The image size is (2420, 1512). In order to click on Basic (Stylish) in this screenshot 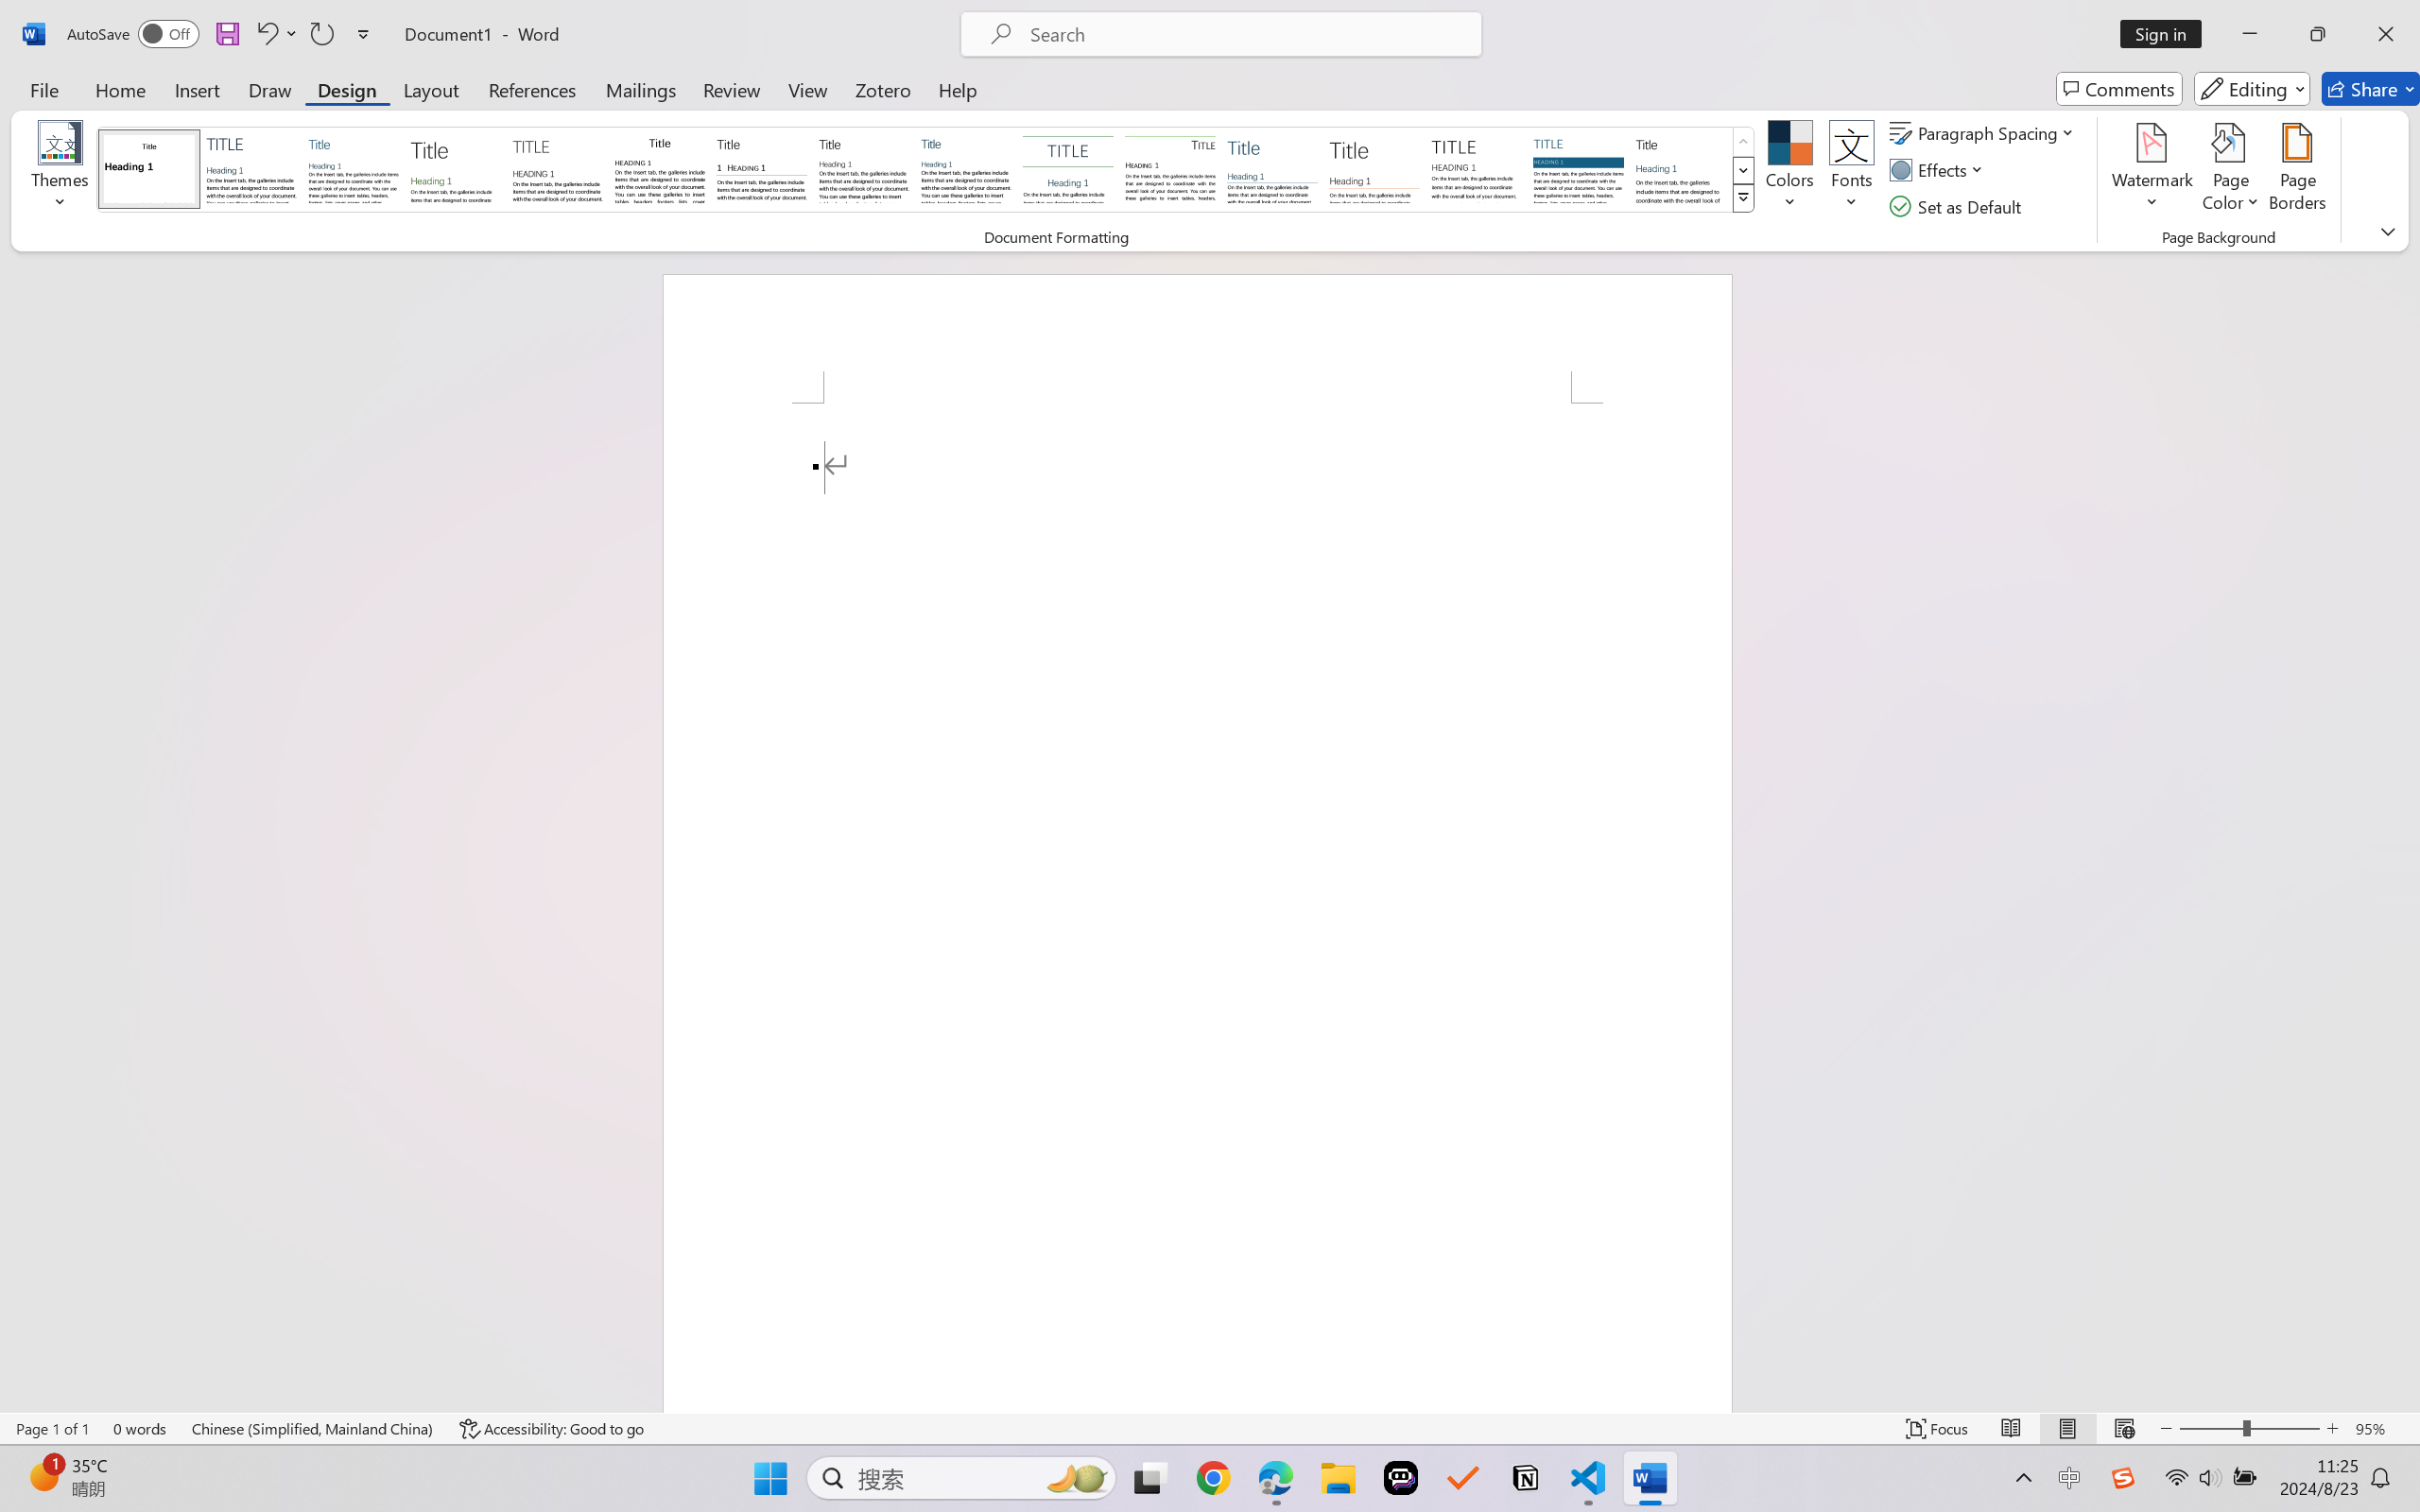, I will do `click(455, 168)`.